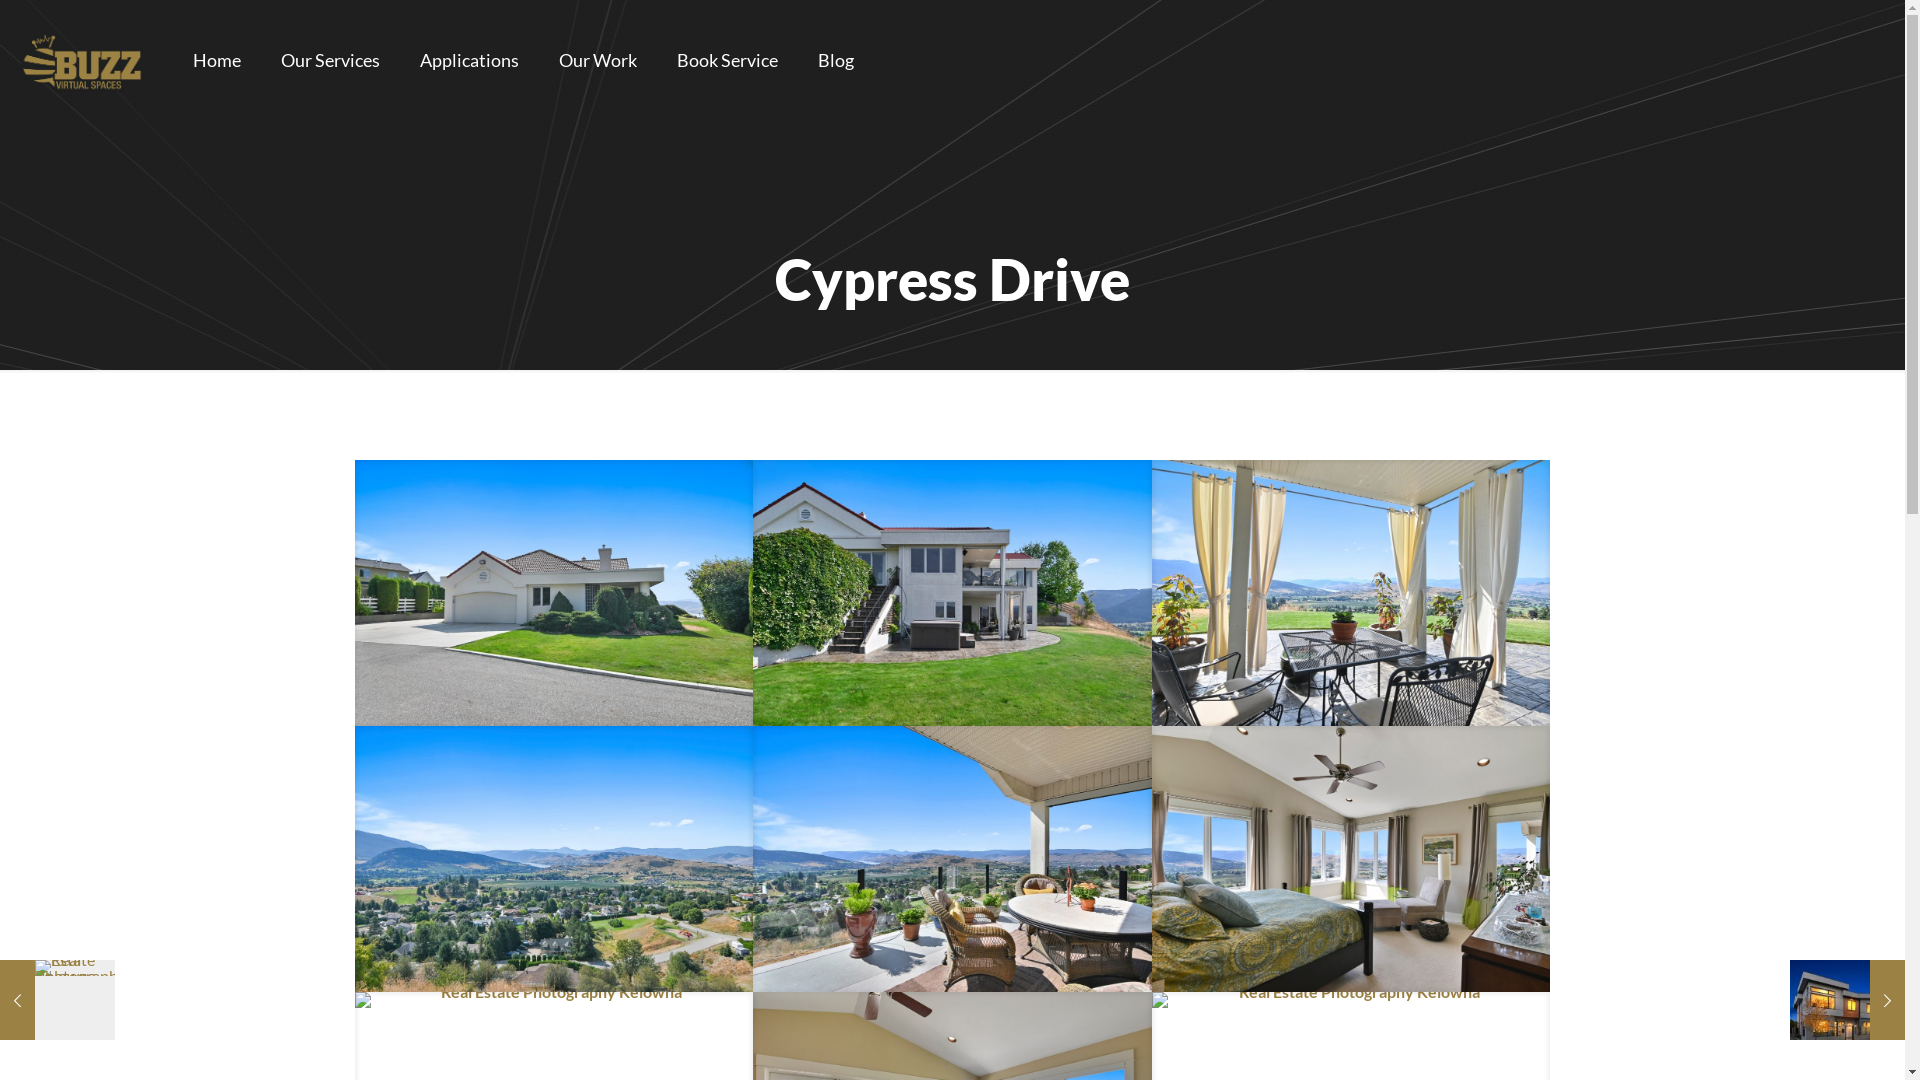 This screenshot has height=1080, width=1920. What do you see at coordinates (330, 60) in the screenshot?
I see `Our Services` at bounding box center [330, 60].